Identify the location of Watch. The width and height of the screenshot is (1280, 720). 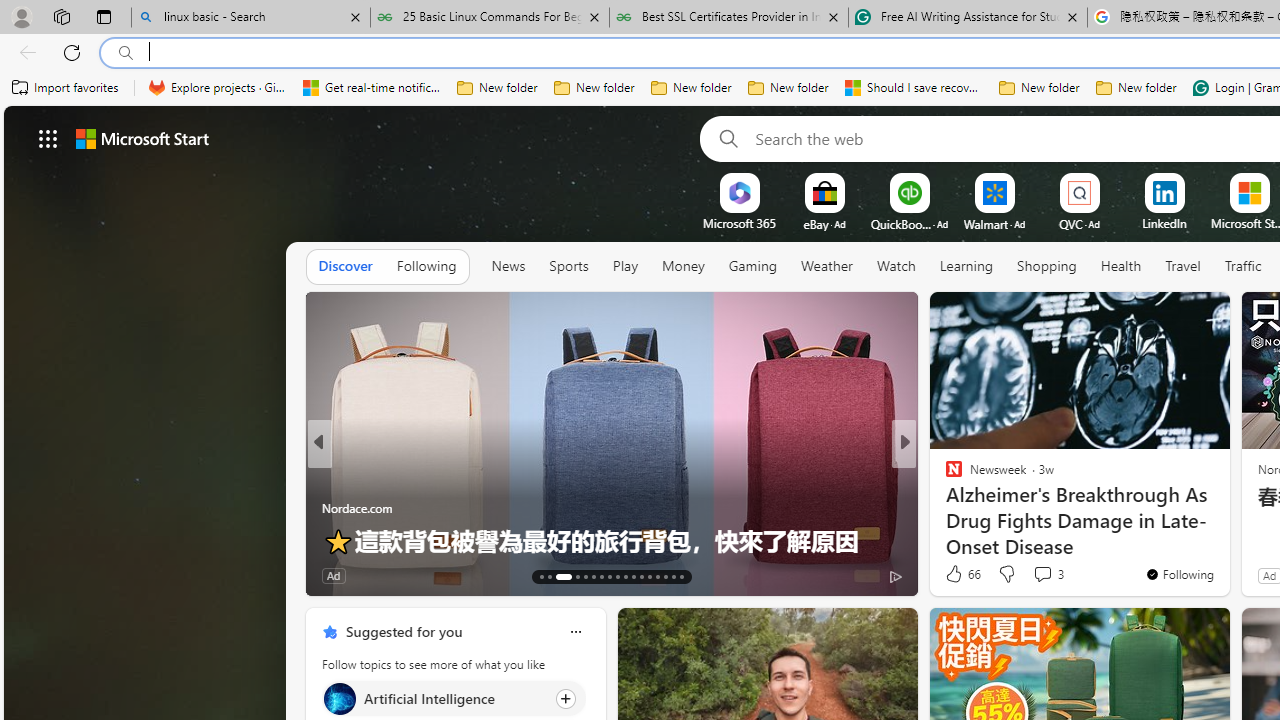
(896, 267).